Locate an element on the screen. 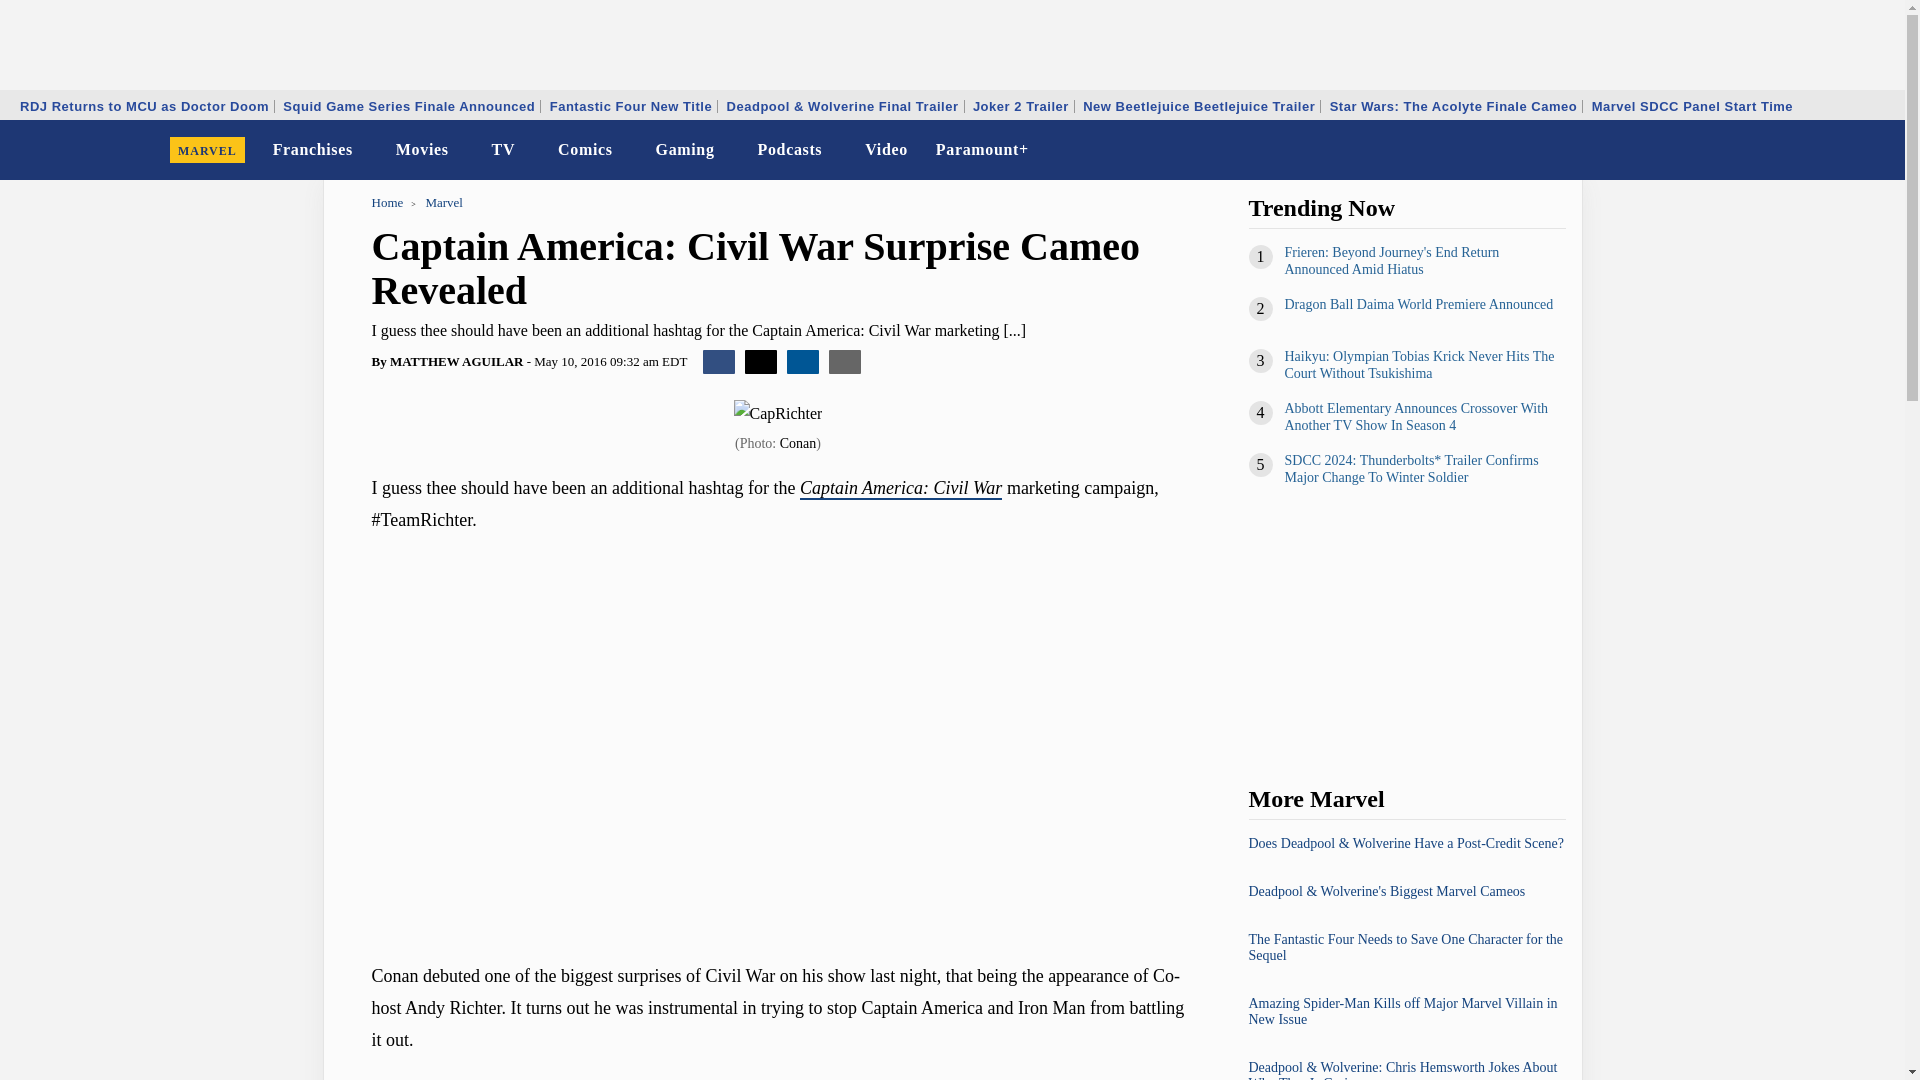  CapRichter is located at coordinates (778, 413).